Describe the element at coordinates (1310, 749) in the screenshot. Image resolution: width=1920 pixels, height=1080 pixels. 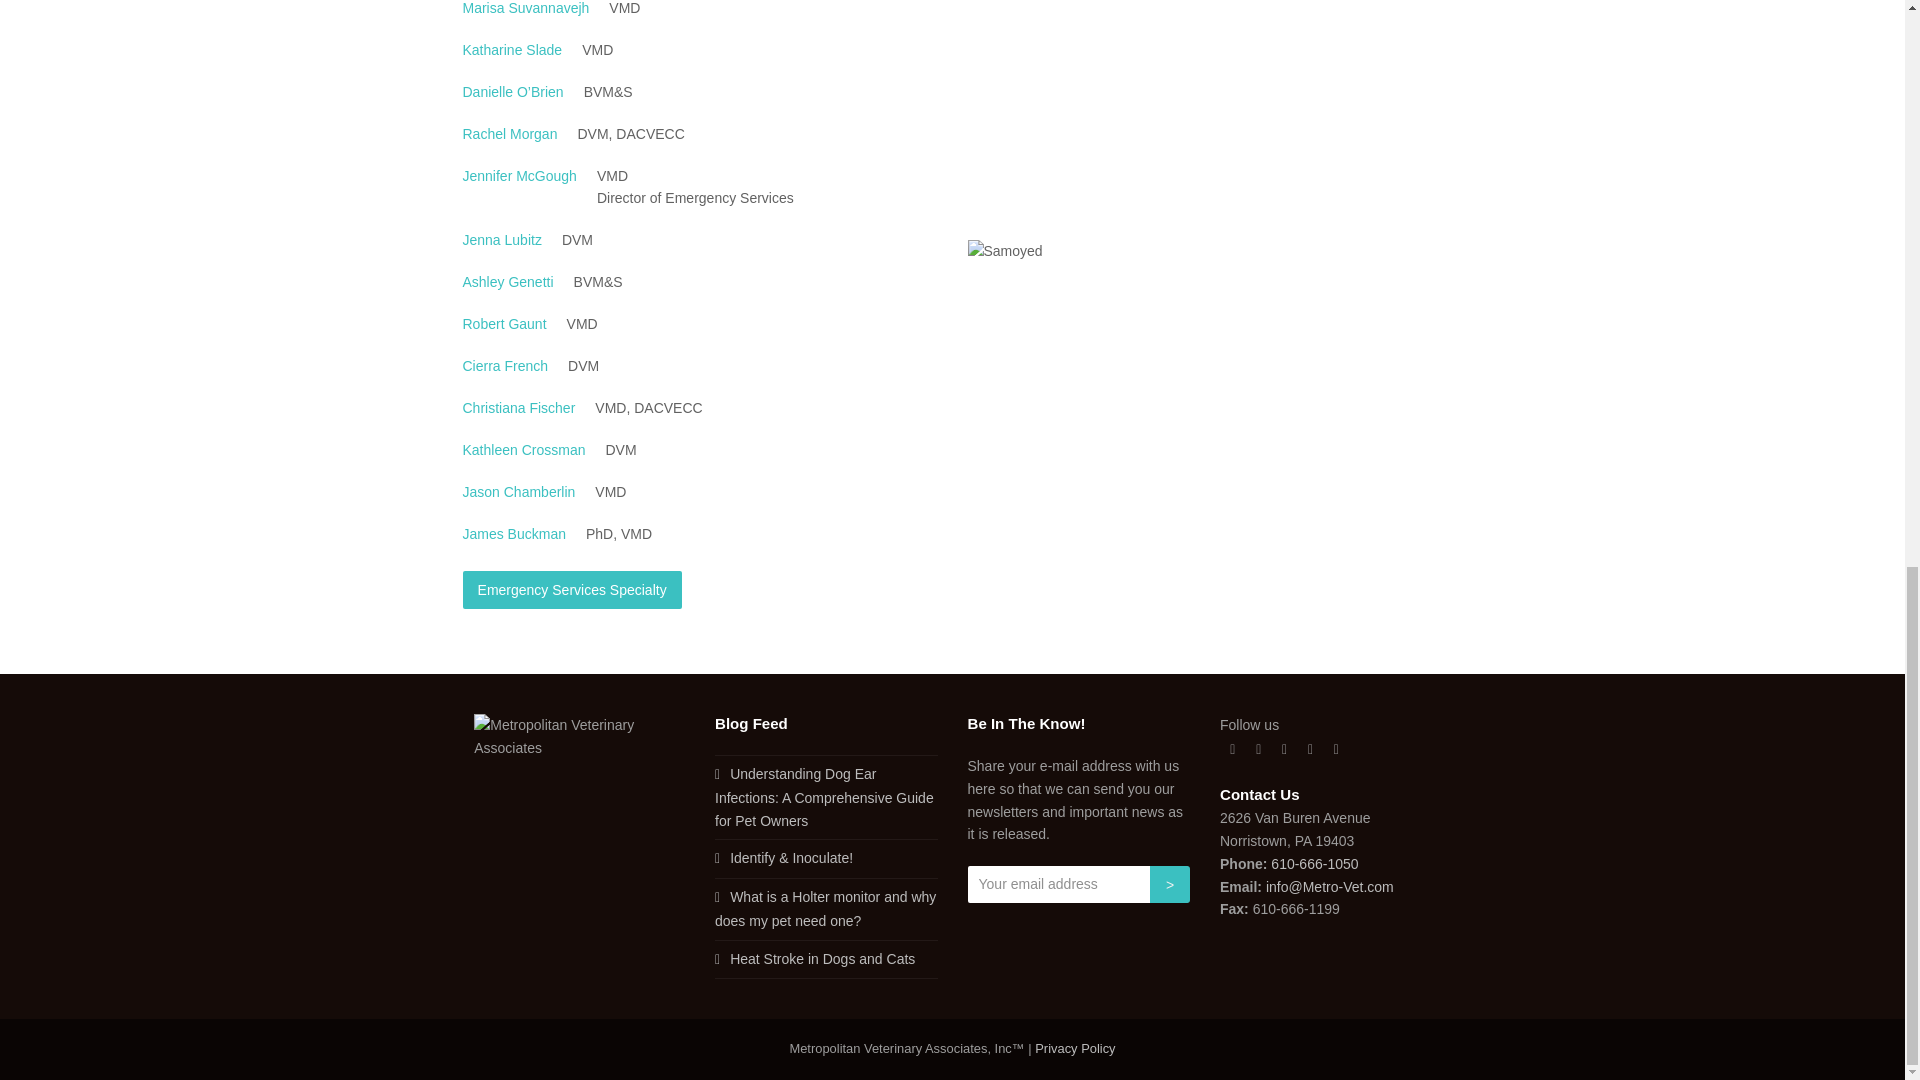
I see `Youtube` at that location.